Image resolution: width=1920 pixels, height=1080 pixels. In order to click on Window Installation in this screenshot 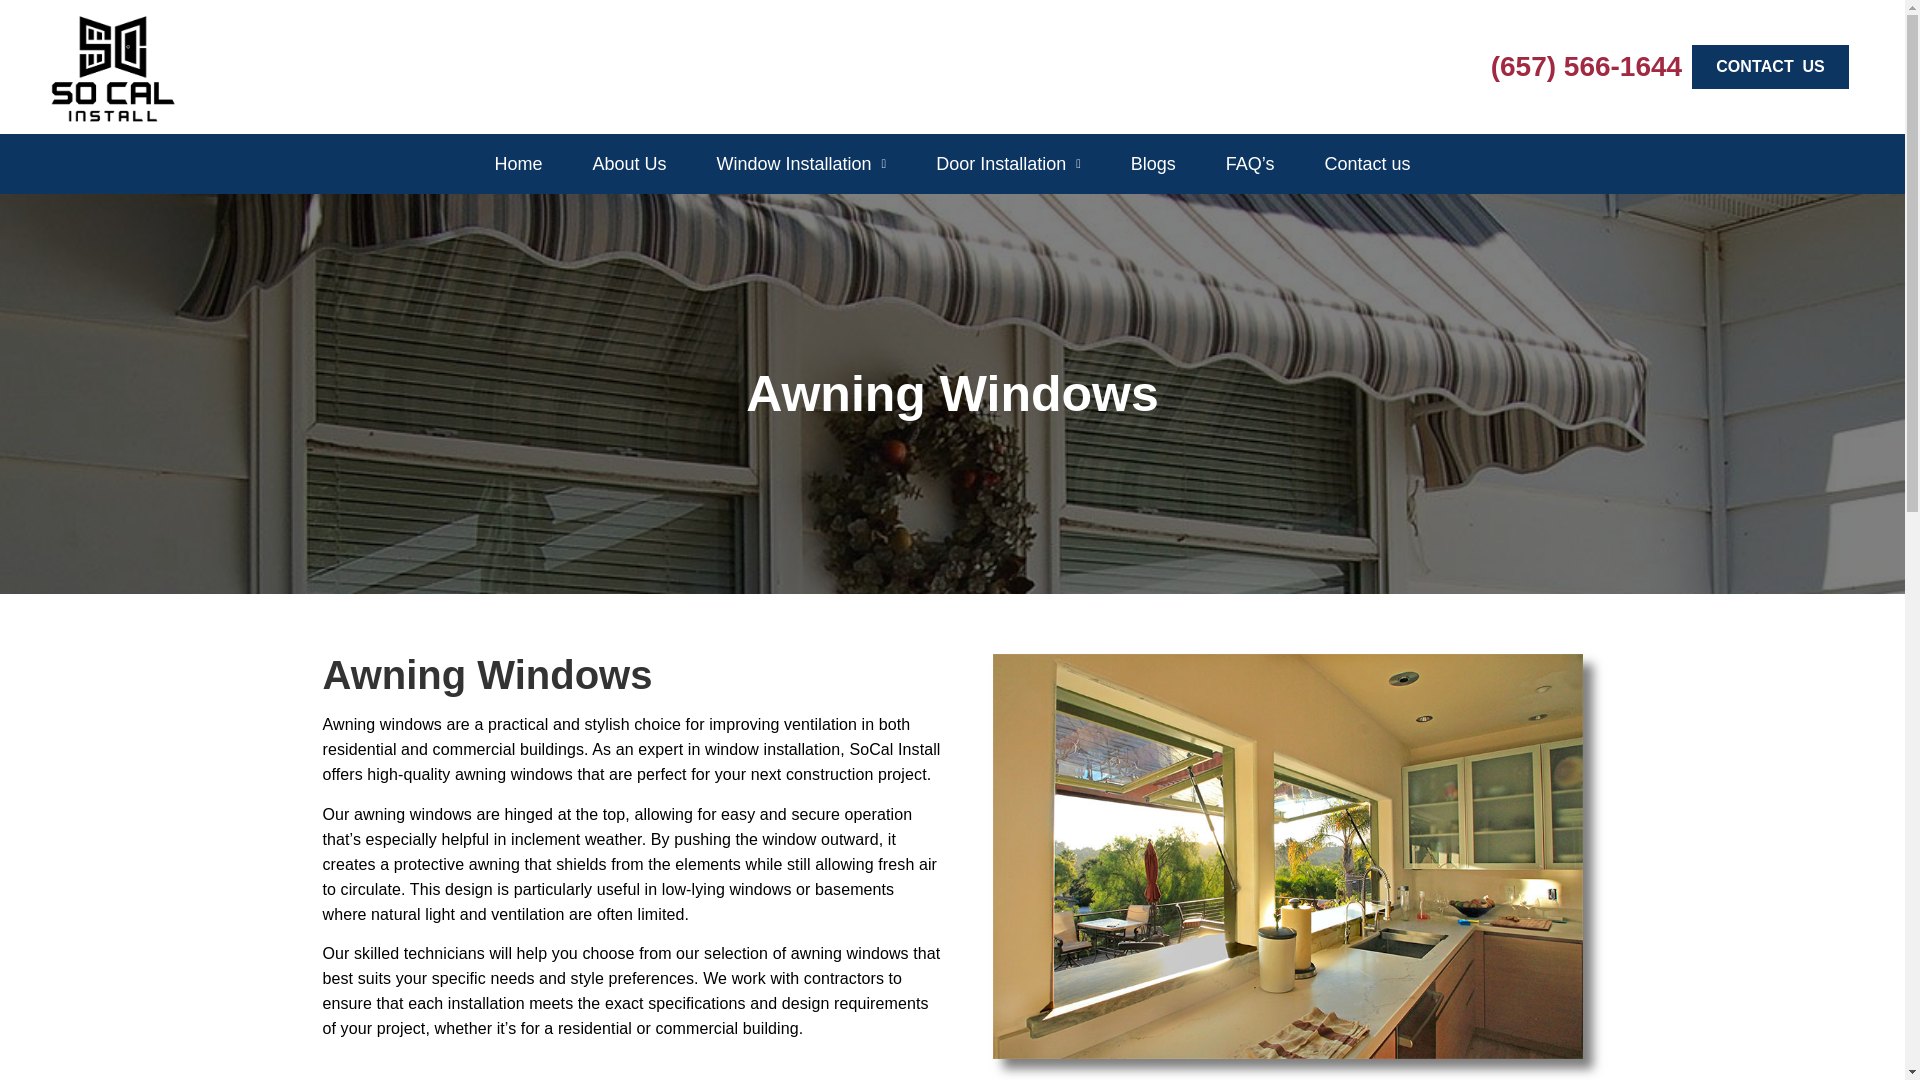, I will do `click(800, 163)`.